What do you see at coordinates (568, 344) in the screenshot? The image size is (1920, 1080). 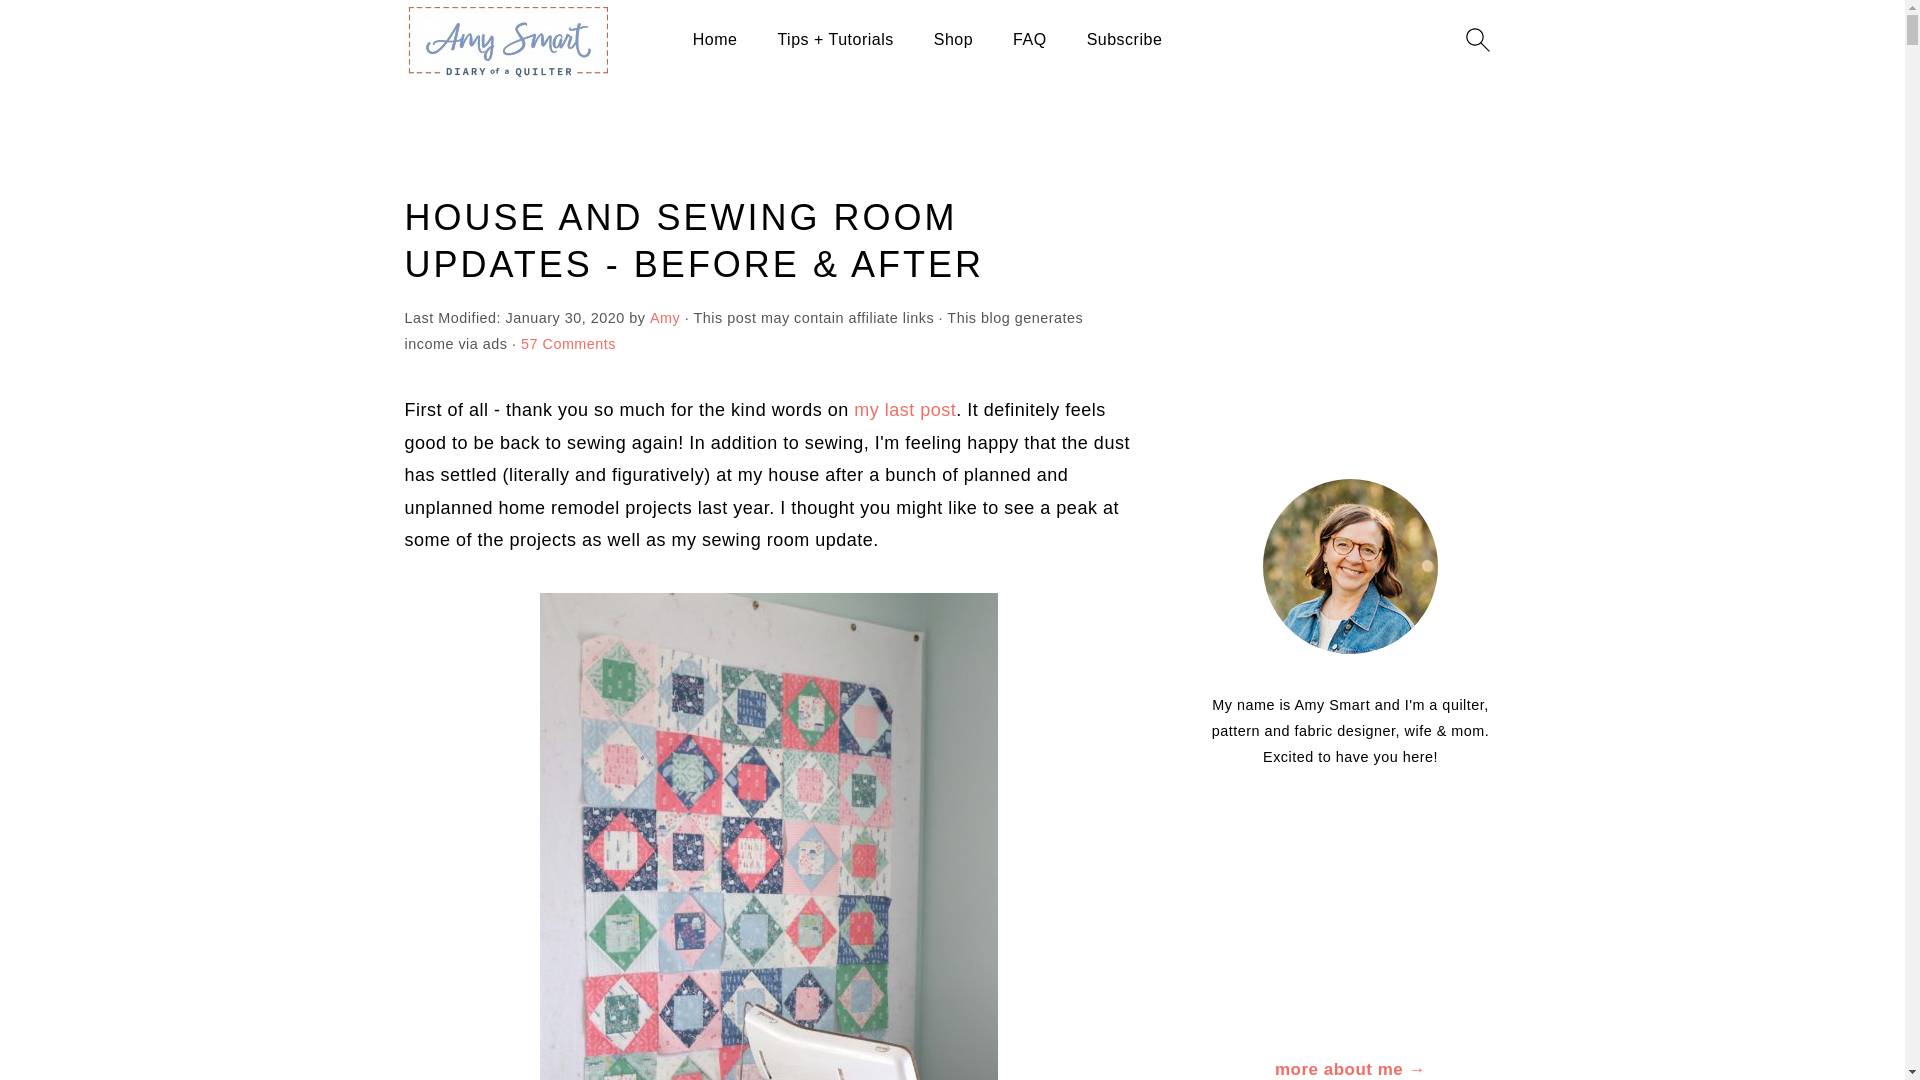 I see `57 Comments` at bounding box center [568, 344].